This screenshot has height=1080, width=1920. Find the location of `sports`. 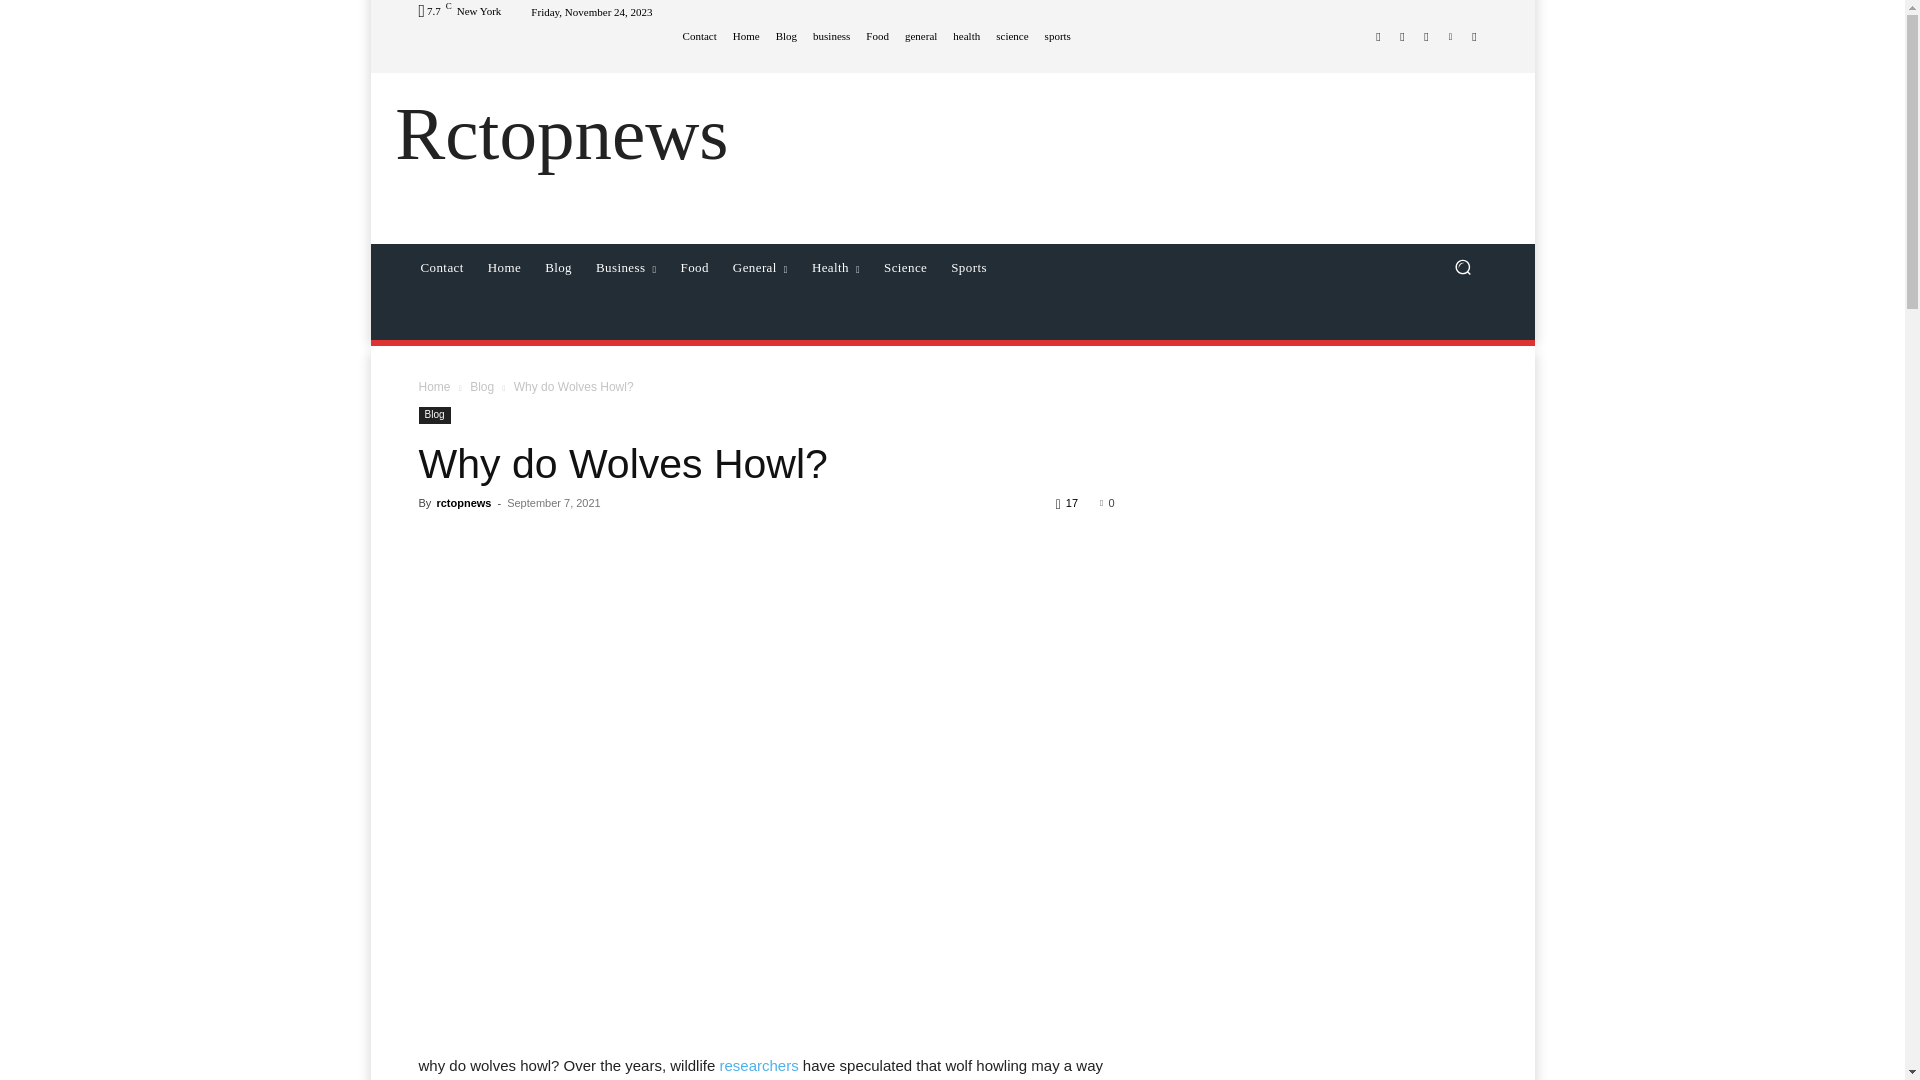

sports is located at coordinates (1058, 36).